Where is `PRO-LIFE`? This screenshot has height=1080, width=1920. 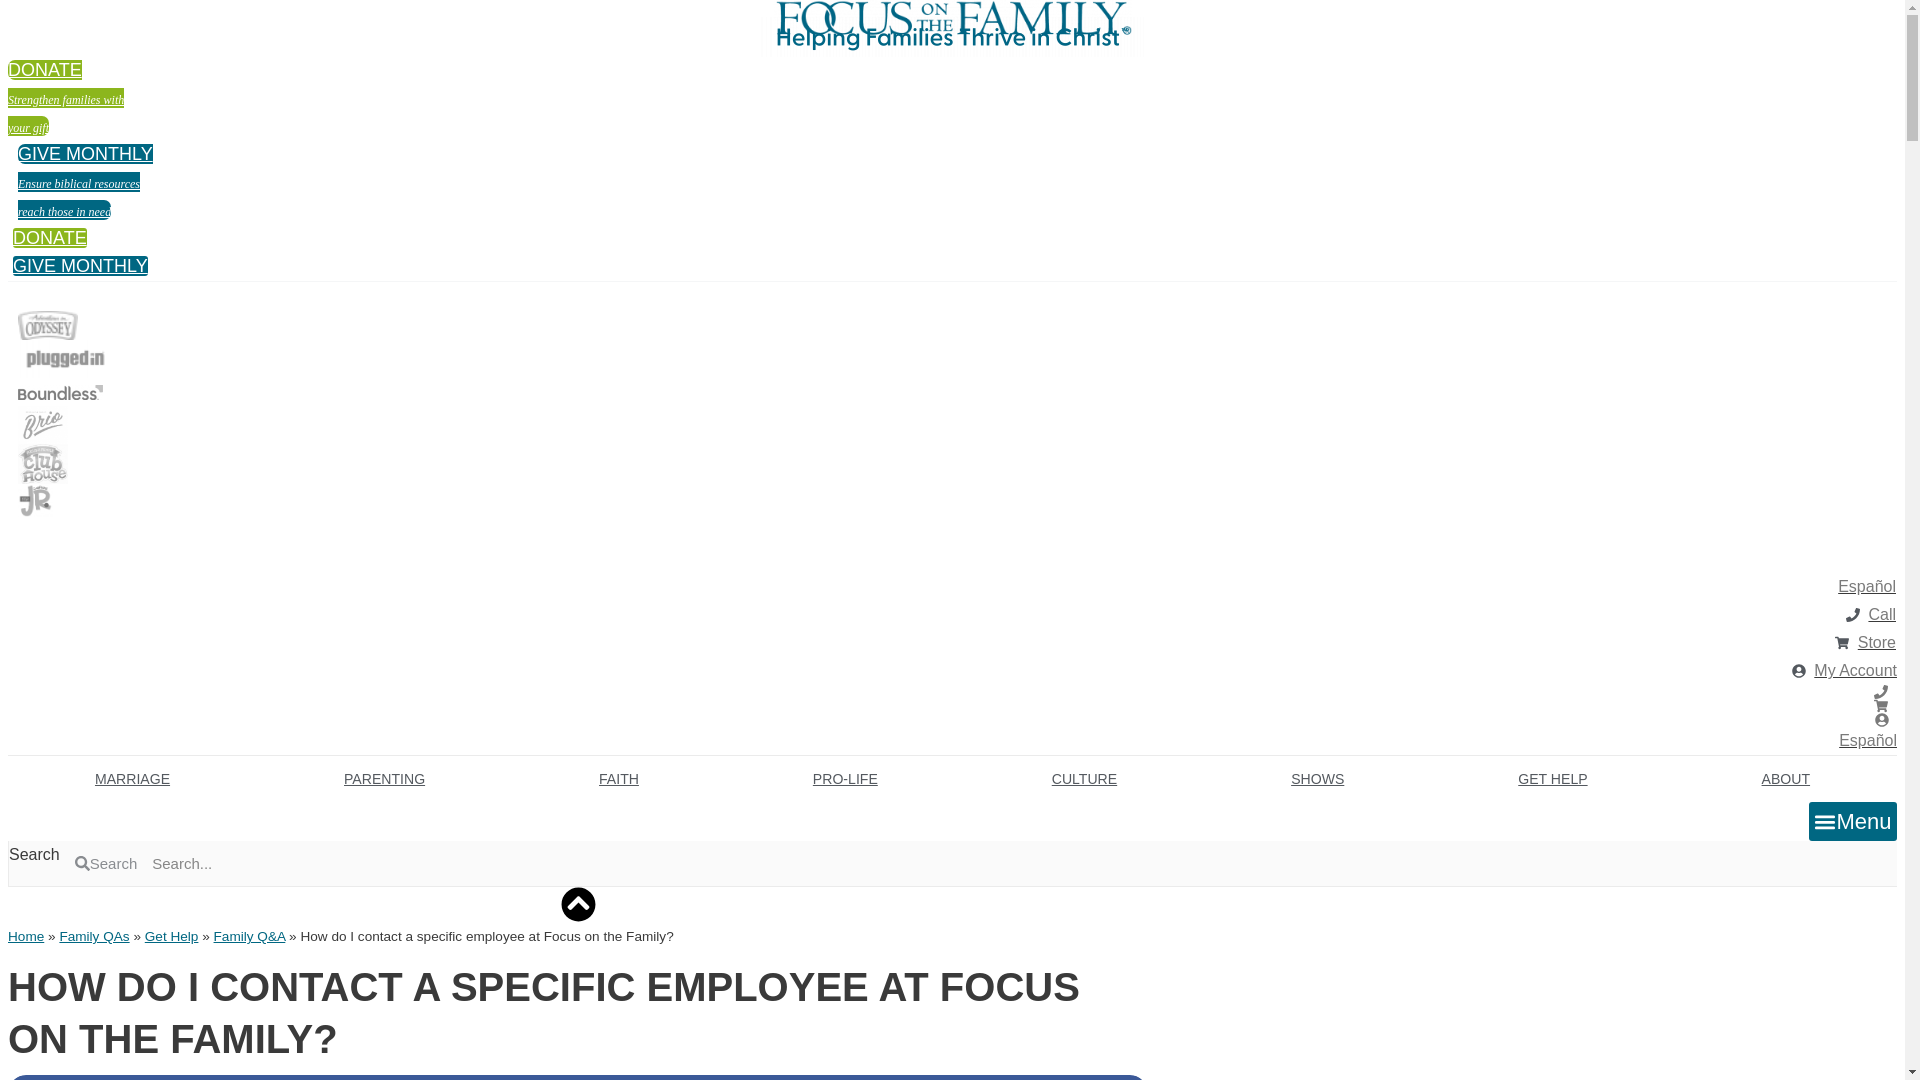 PRO-LIFE is located at coordinates (845, 779).